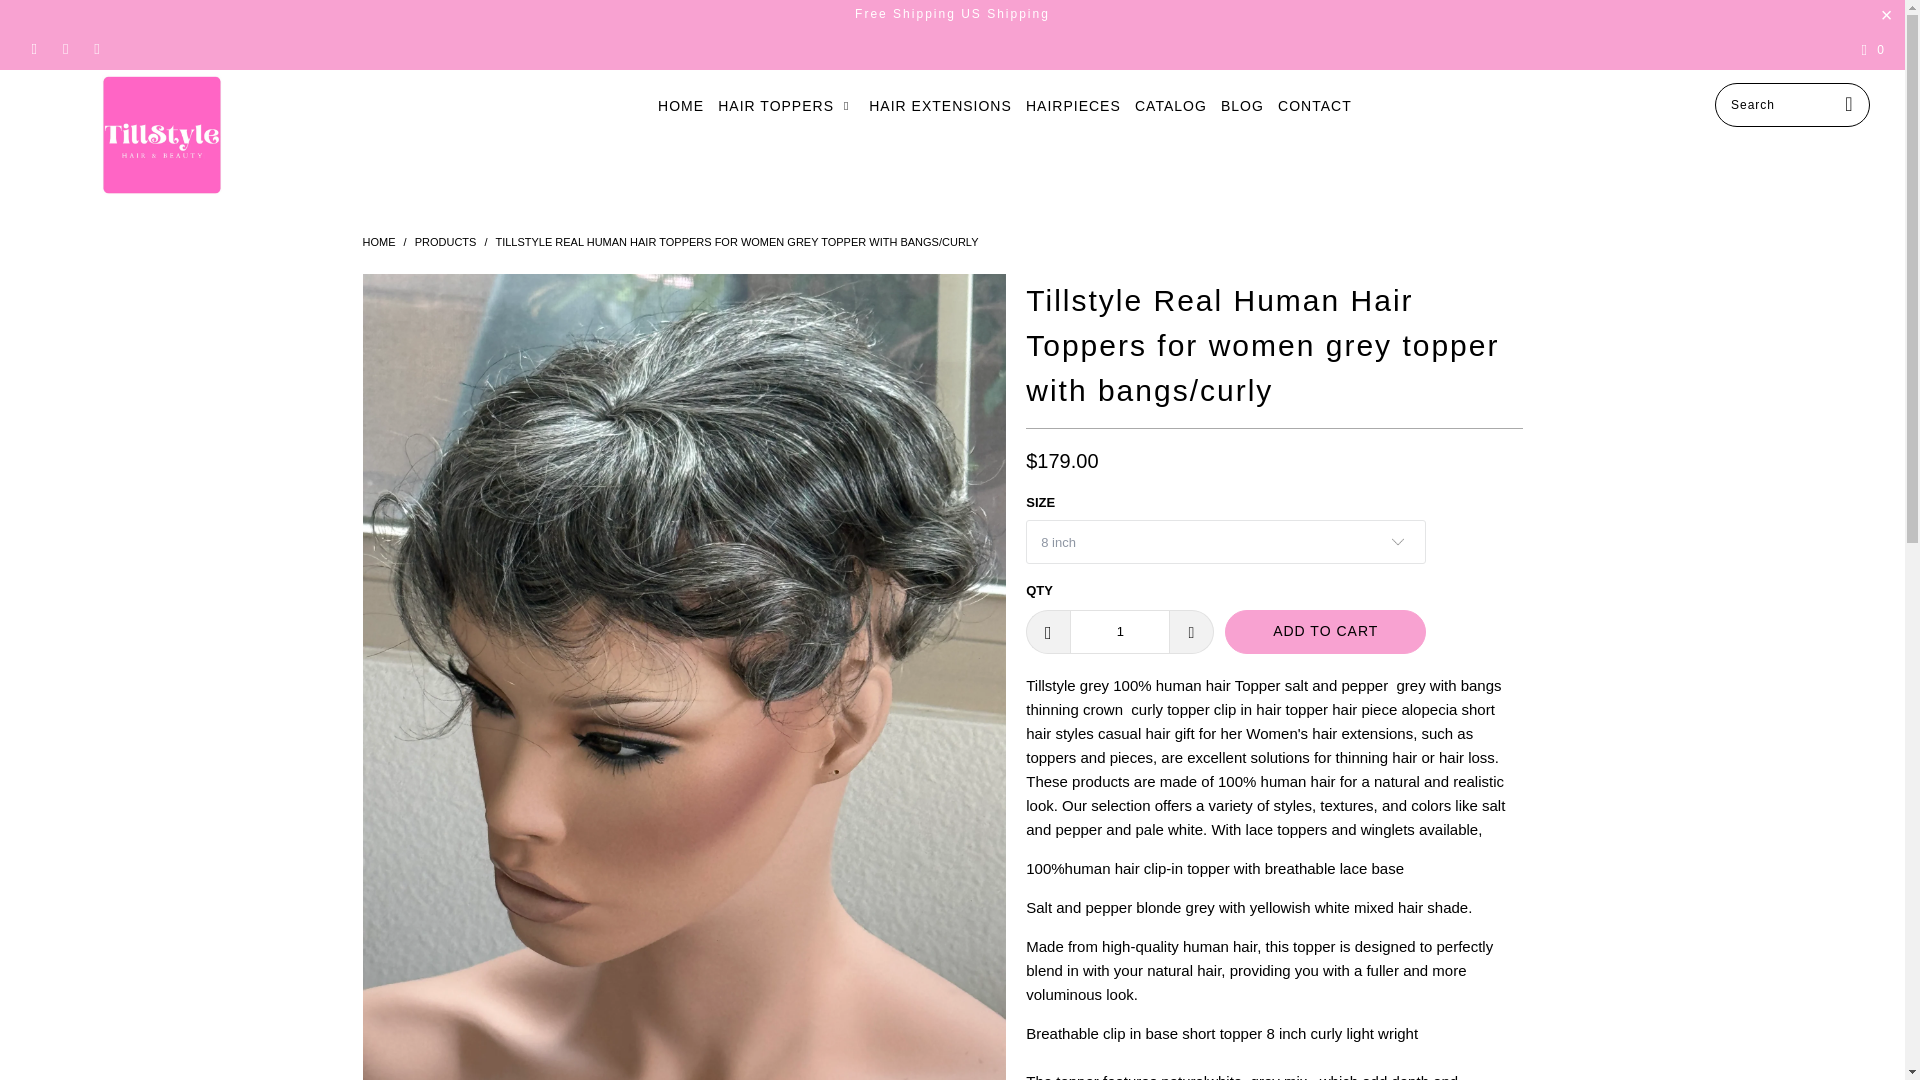 This screenshot has height=1080, width=1920. What do you see at coordinates (378, 242) in the screenshot?
I see `tillstyle` at bounding box center [378, 242].